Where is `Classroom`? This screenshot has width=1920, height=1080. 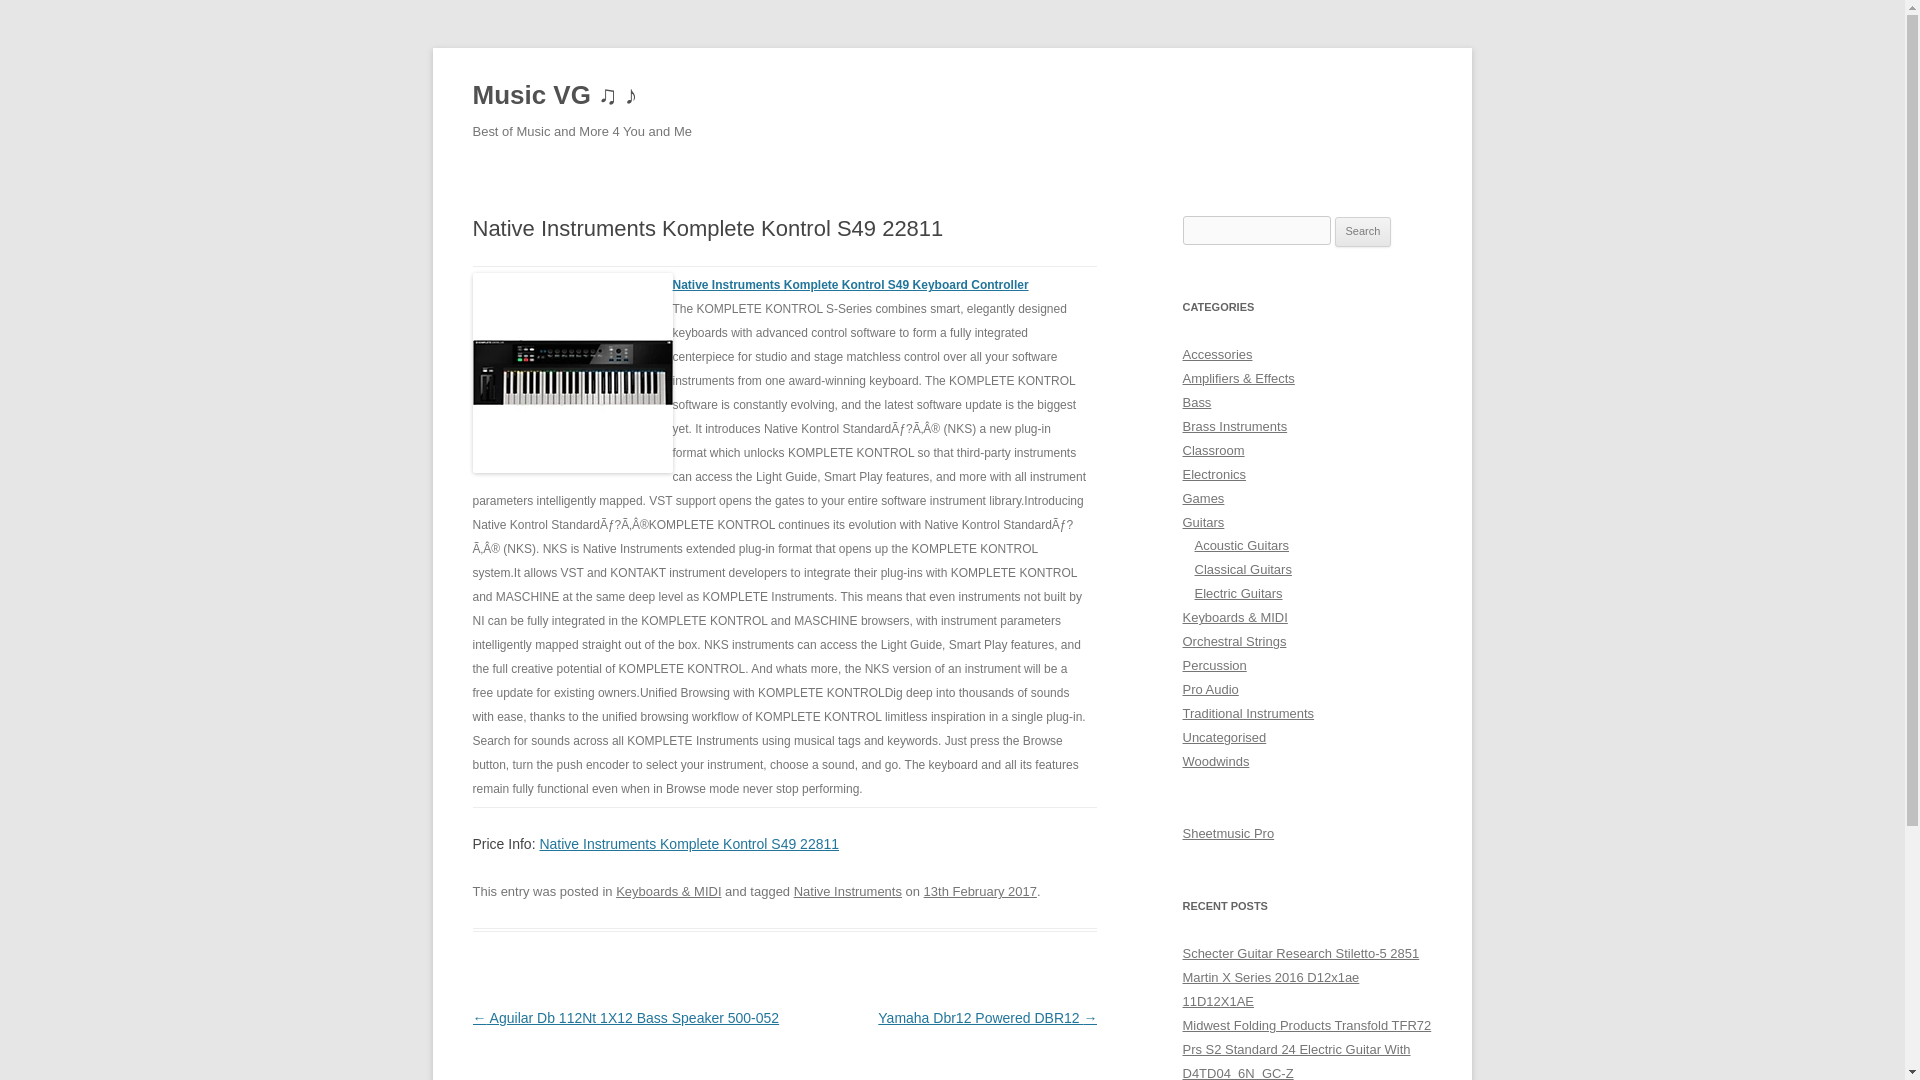 Classroom is located at coordinates (1213, 450).